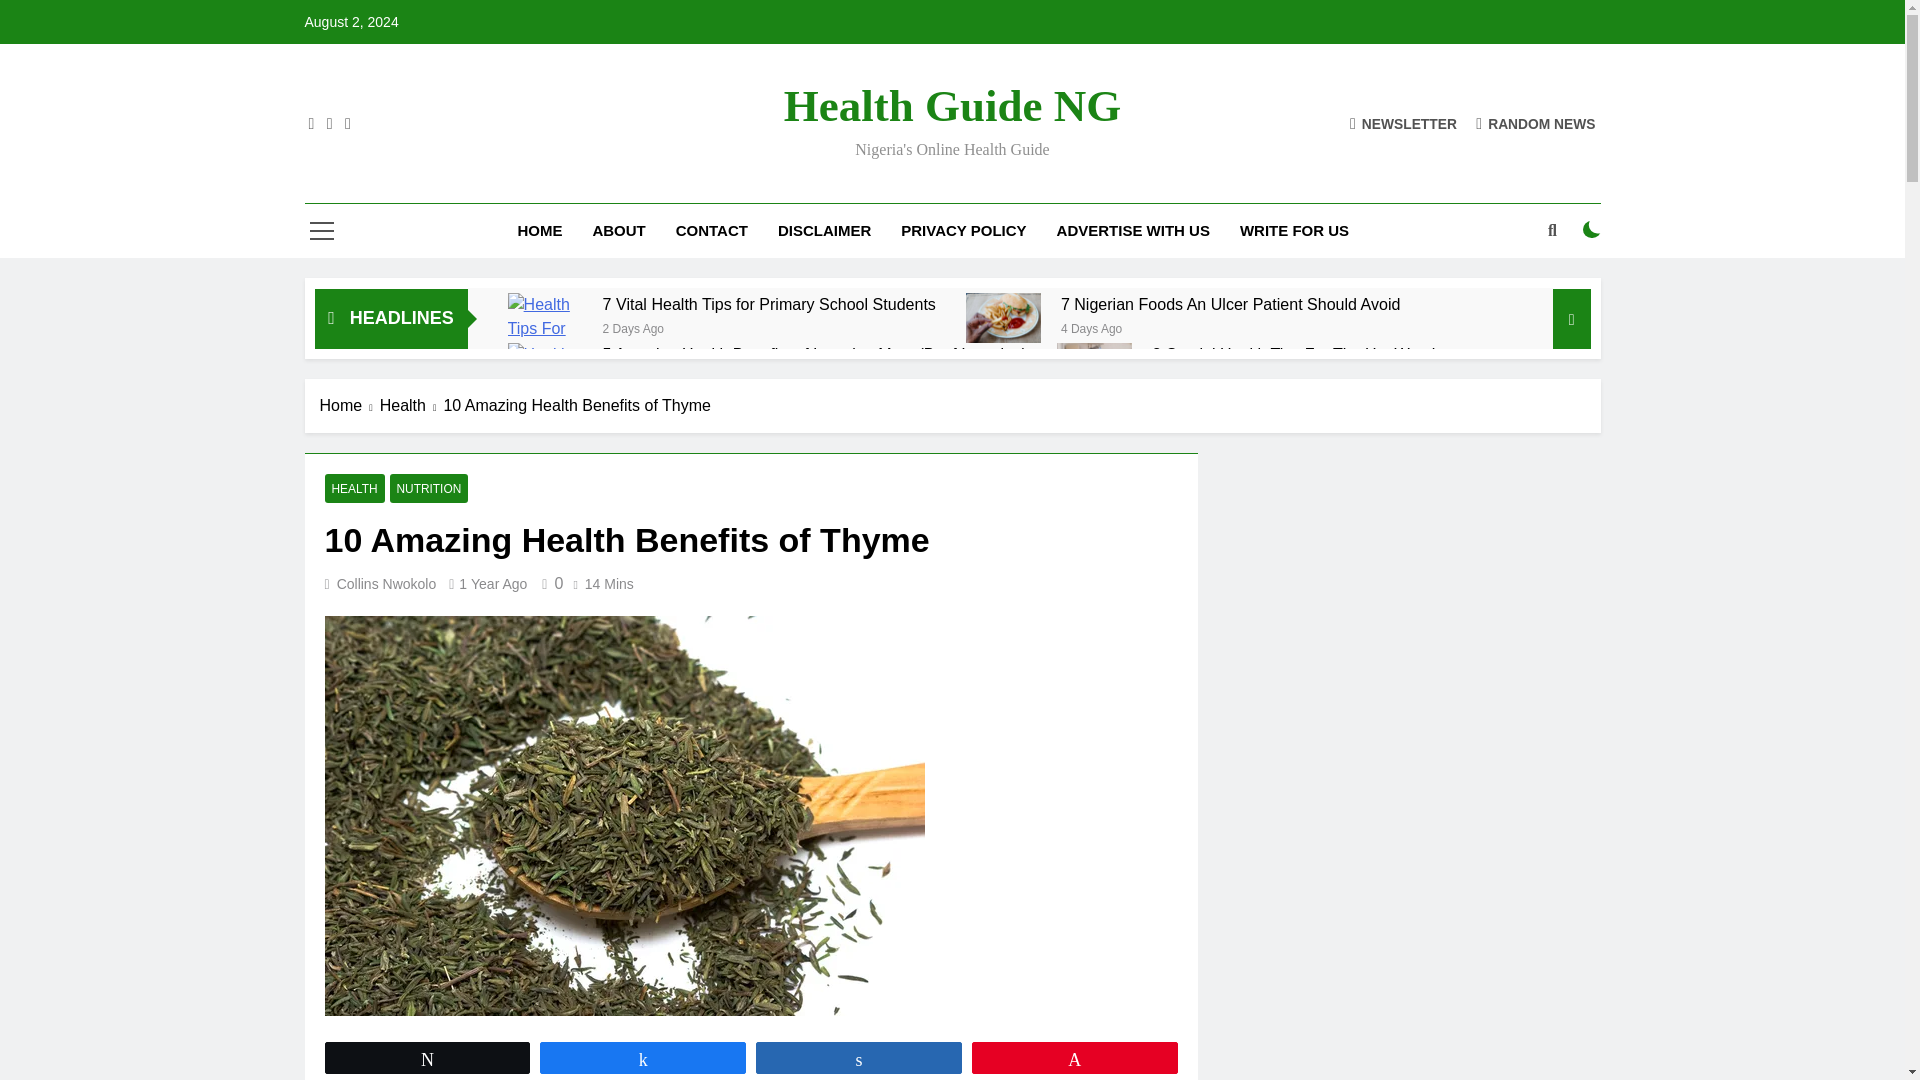  Describe the element at coordinates (952, 106) in the screenshot. I see `Health Guide NG` at that location.